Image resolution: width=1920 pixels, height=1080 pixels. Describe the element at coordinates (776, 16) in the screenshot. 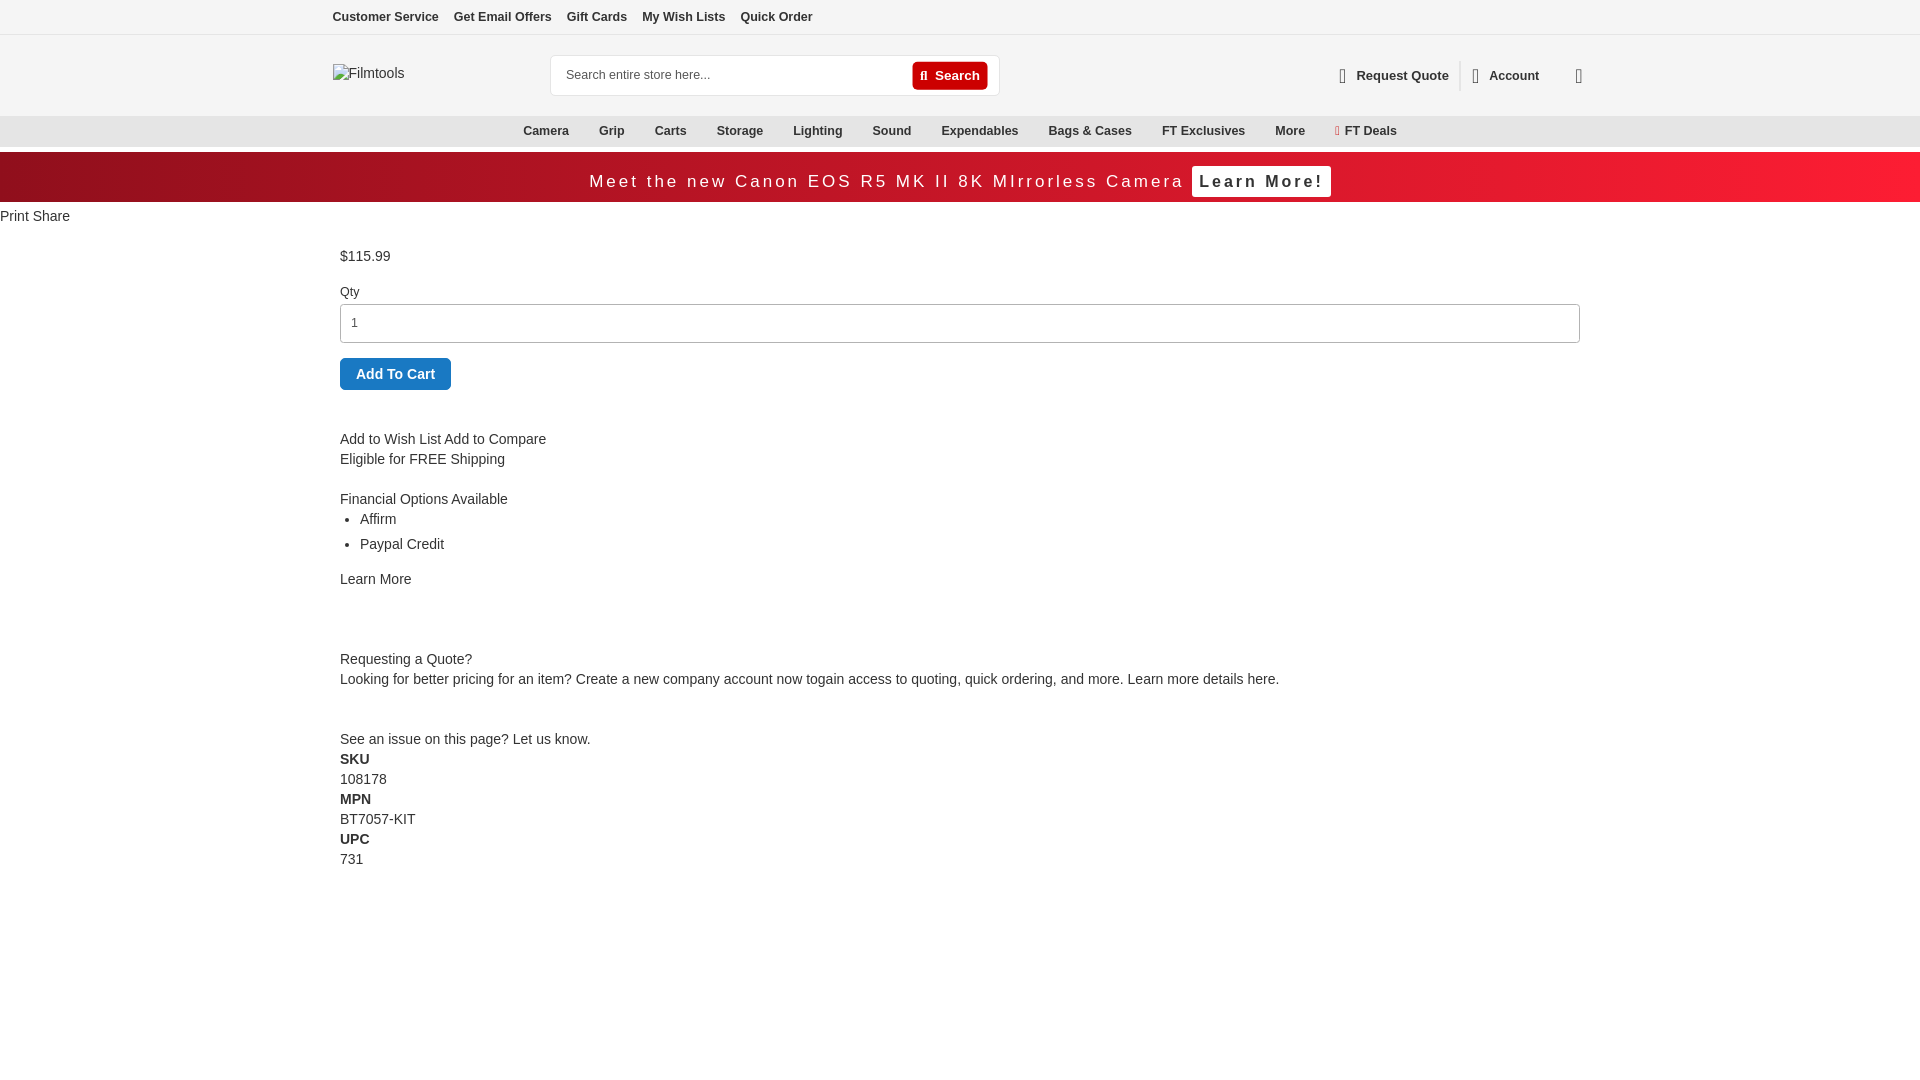

I see `Quick Order` at that location.